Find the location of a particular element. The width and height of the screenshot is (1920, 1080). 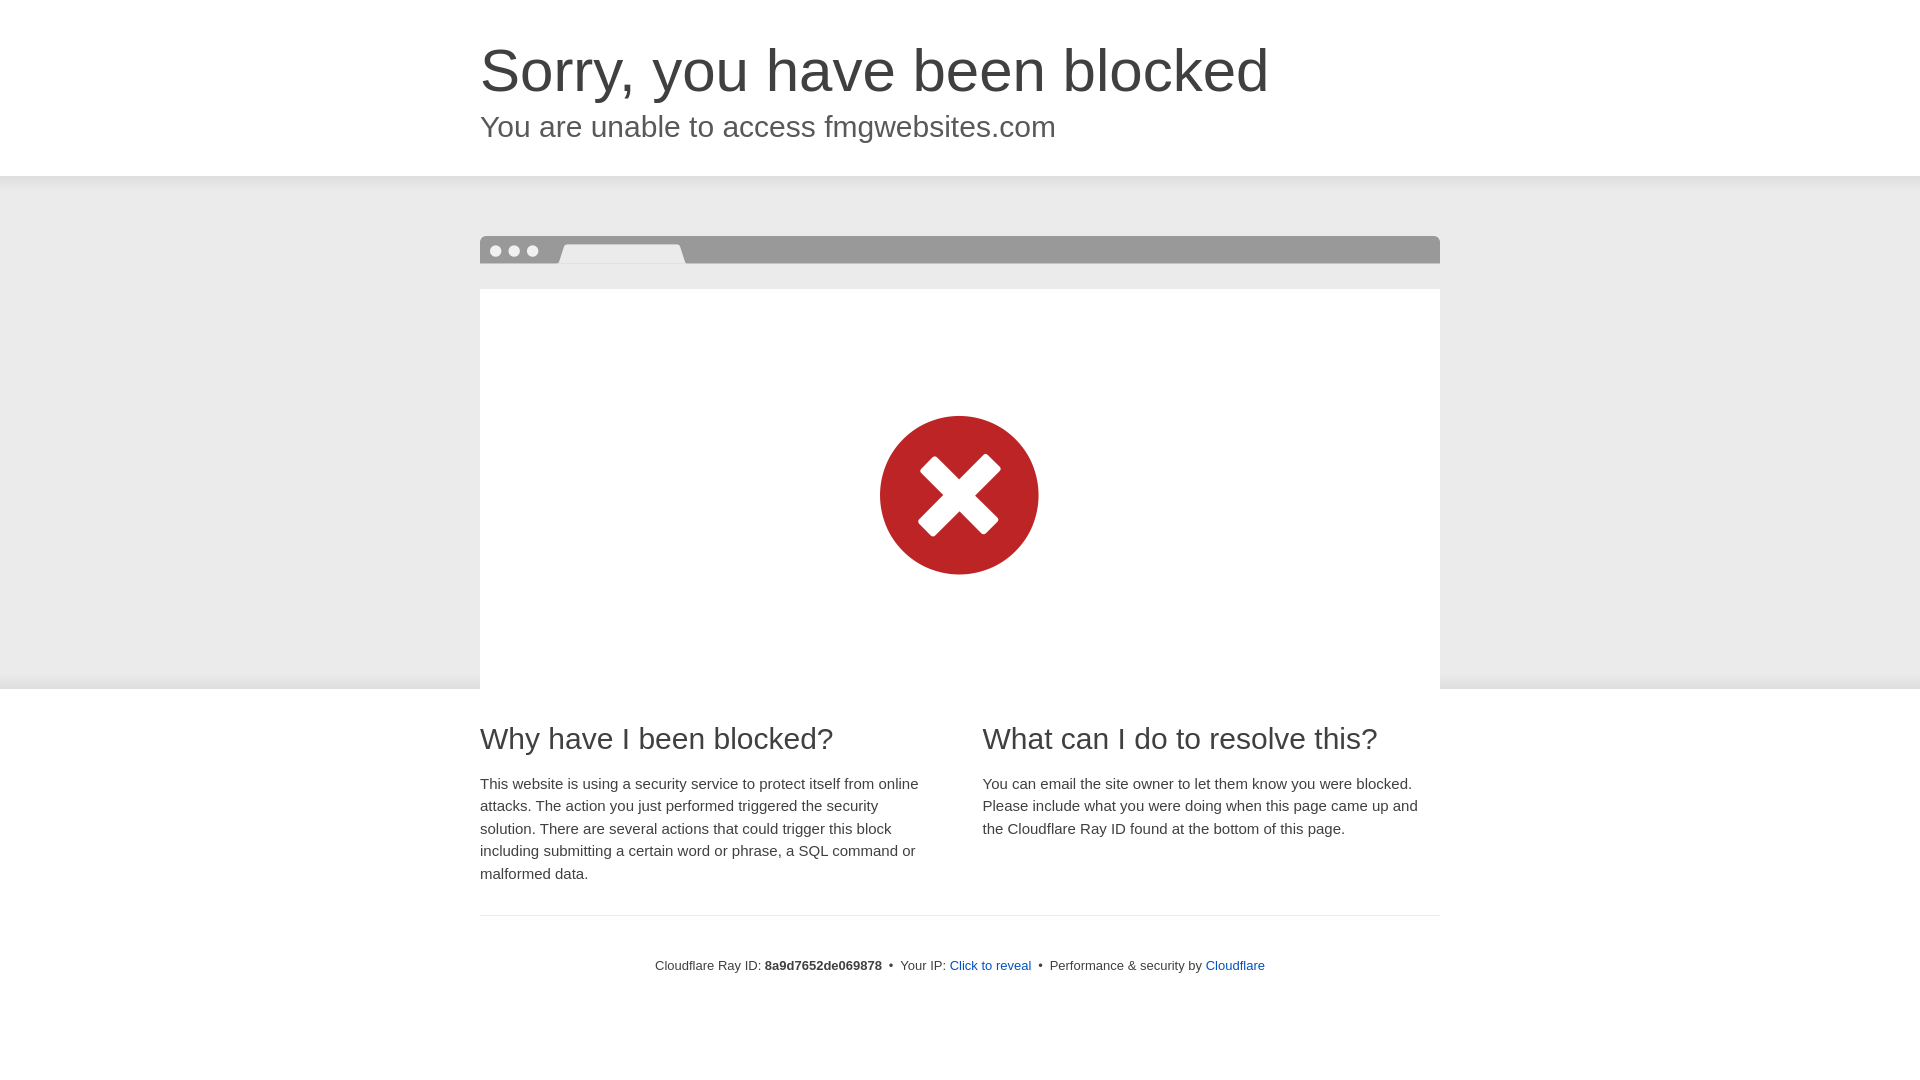

Cloudflare is located at coordinates (1235, 965).